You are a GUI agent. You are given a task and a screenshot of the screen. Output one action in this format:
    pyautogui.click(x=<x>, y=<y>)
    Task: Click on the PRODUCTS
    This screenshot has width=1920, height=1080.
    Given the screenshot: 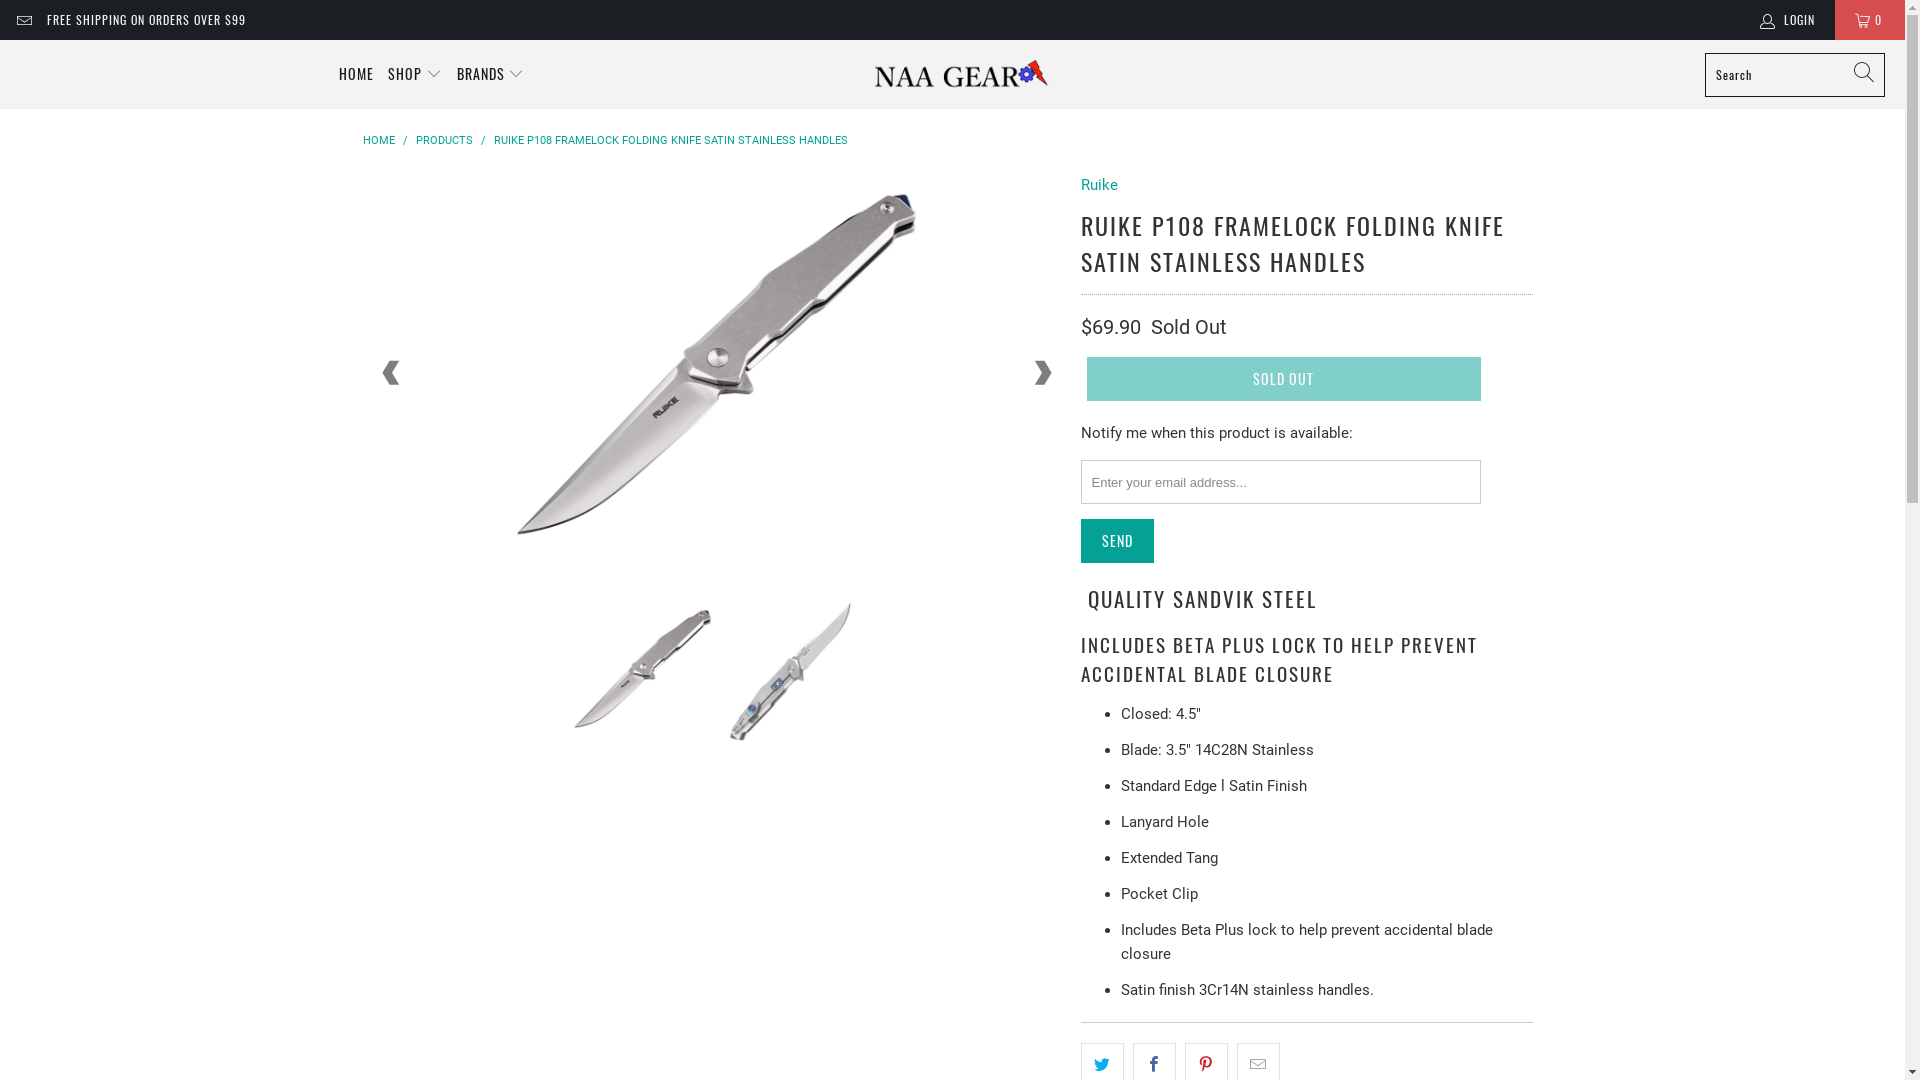 What is the action you would take?
    pyautogui.click(x=444, y=140)
    